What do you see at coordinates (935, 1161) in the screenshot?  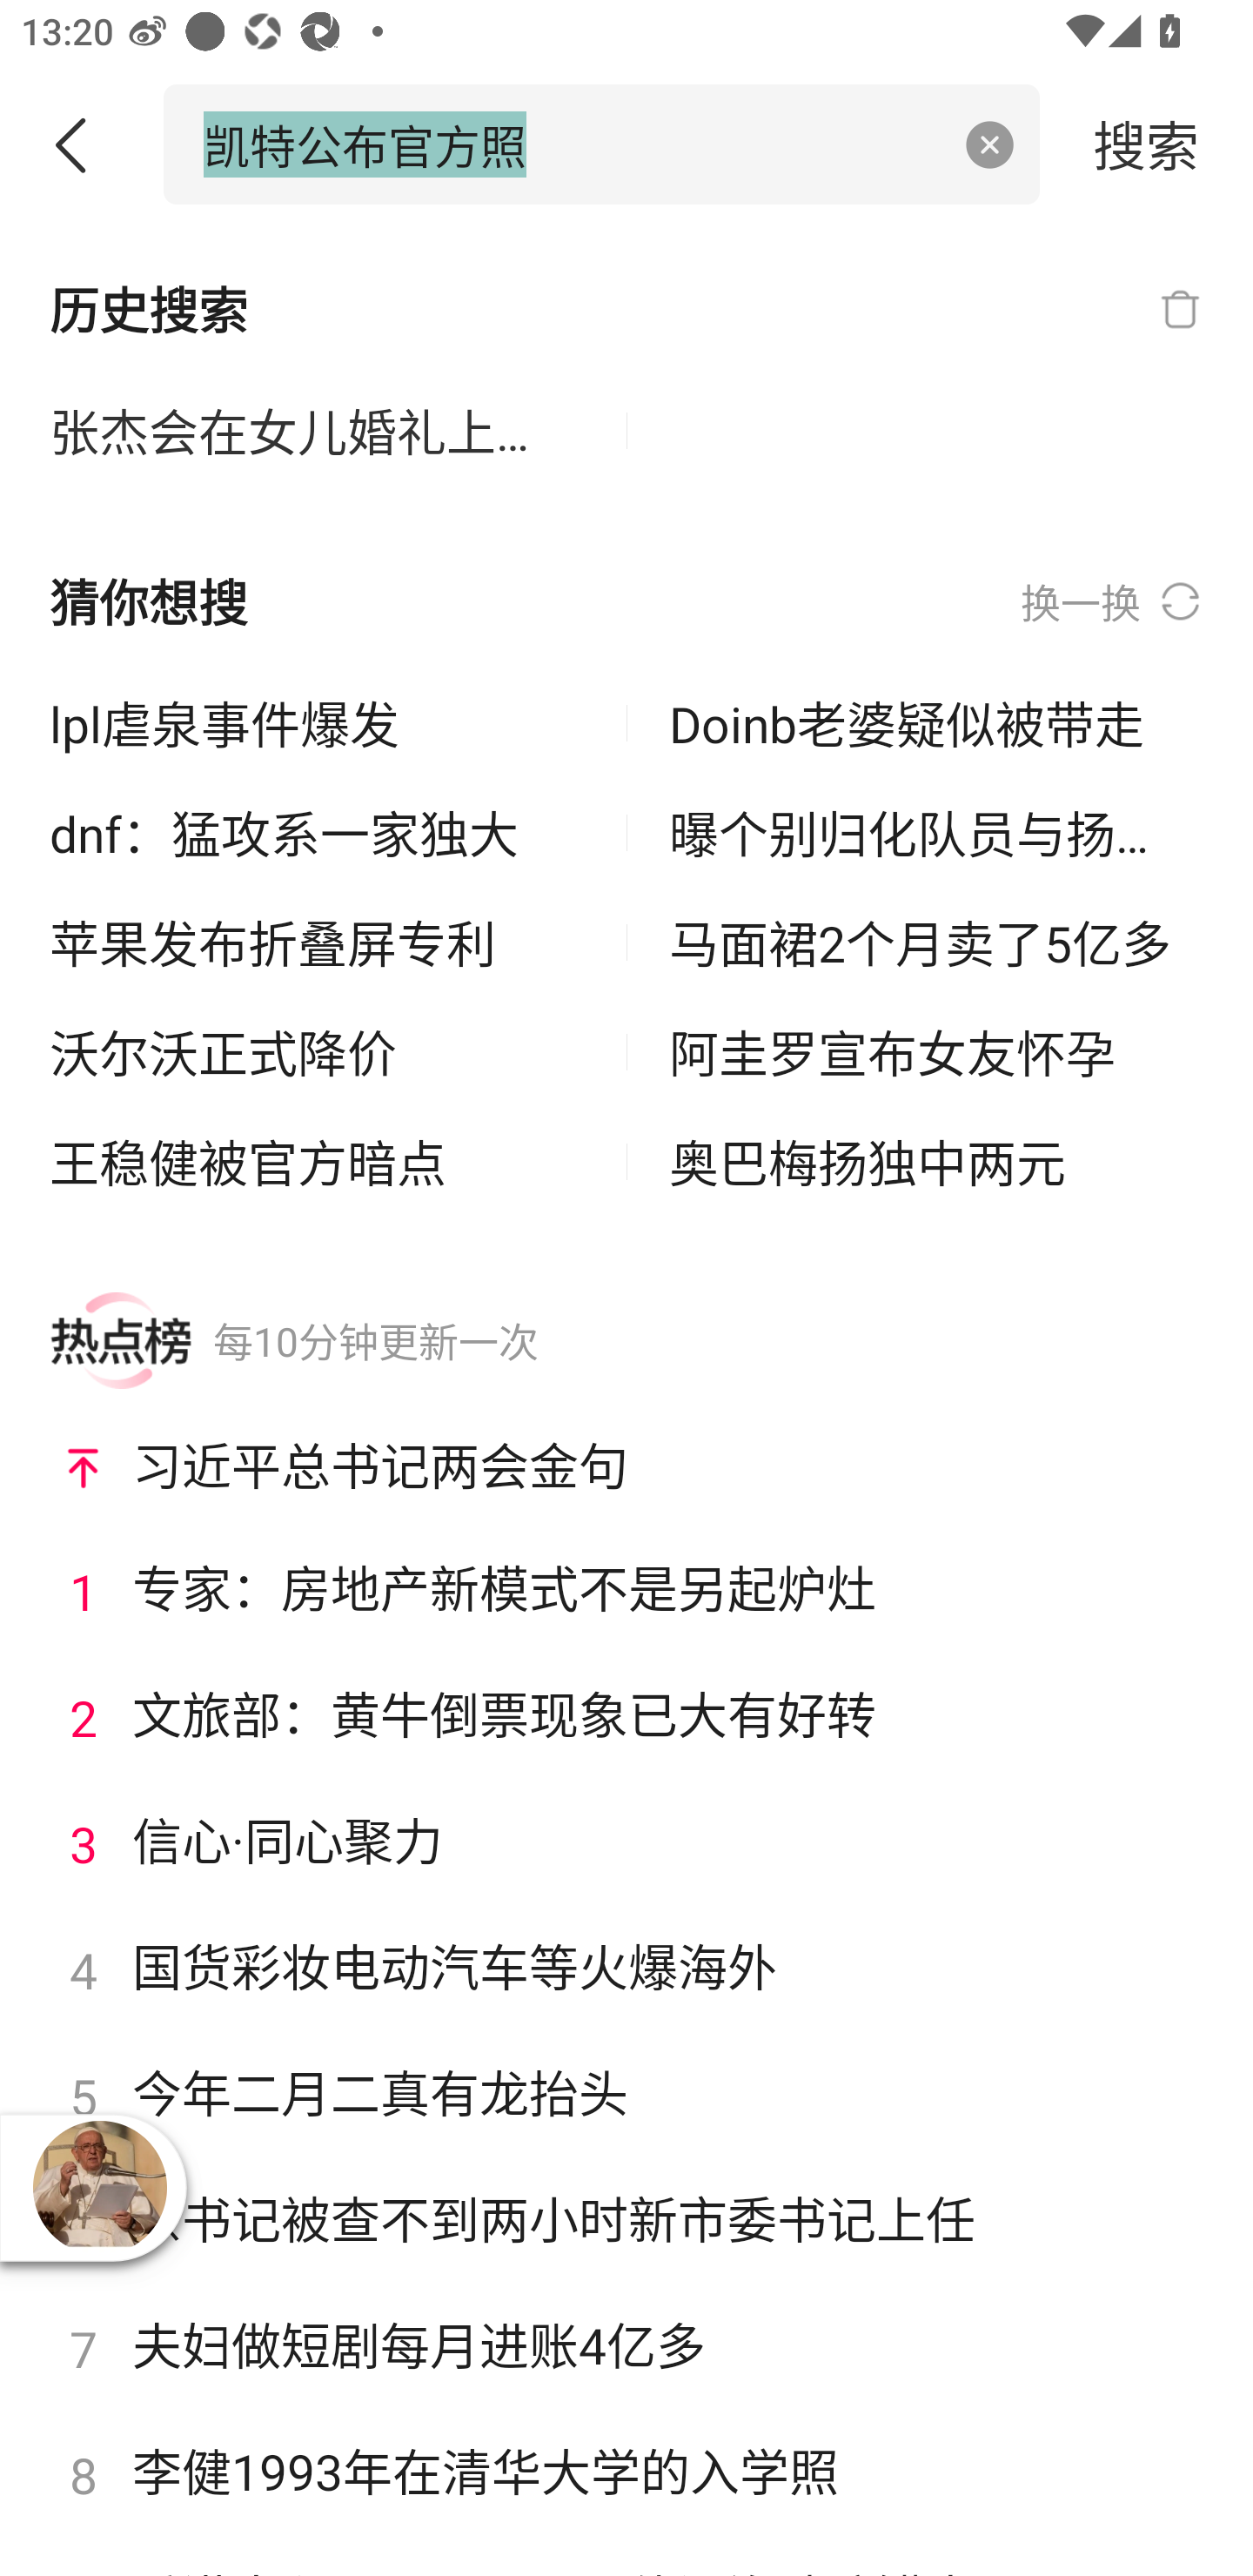 I see `奥巴梅扬独中两元` at bounding box center [935, 1161].